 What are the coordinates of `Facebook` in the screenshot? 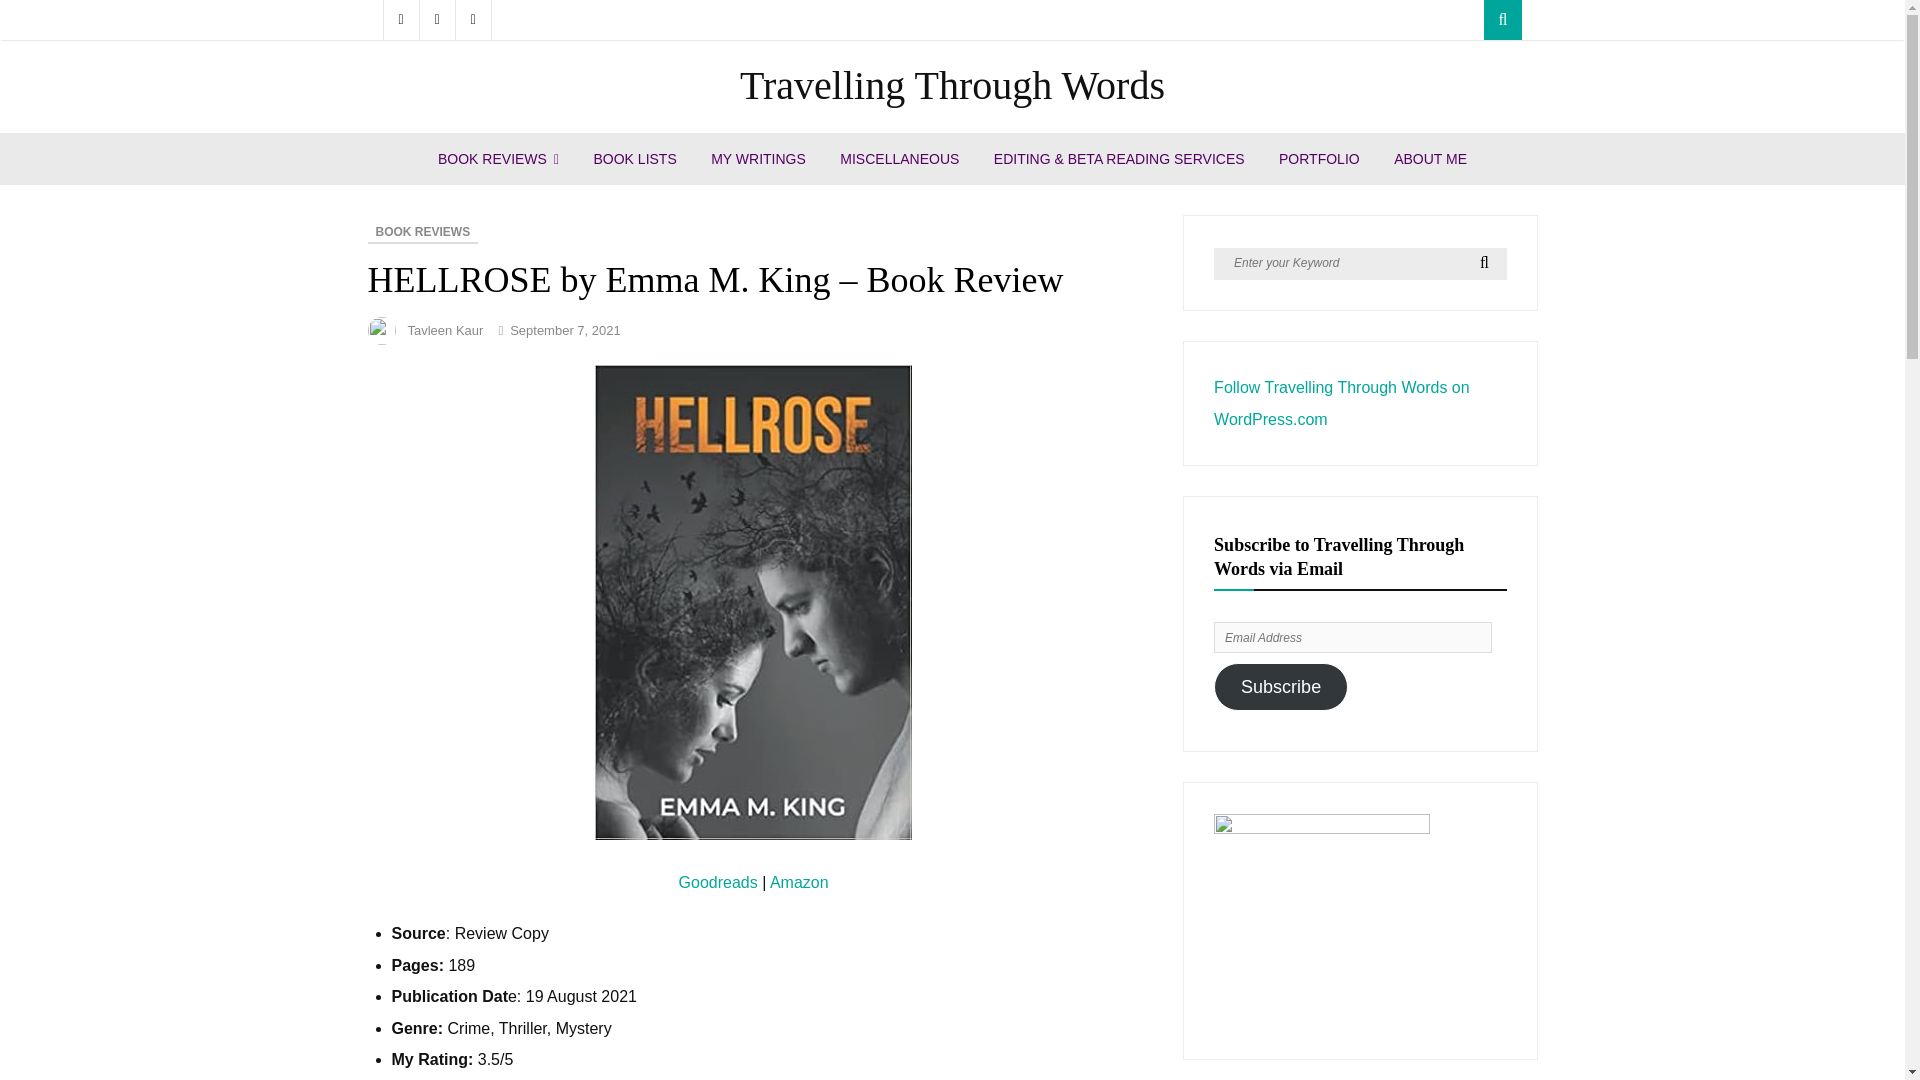 It's located at (400, 20).